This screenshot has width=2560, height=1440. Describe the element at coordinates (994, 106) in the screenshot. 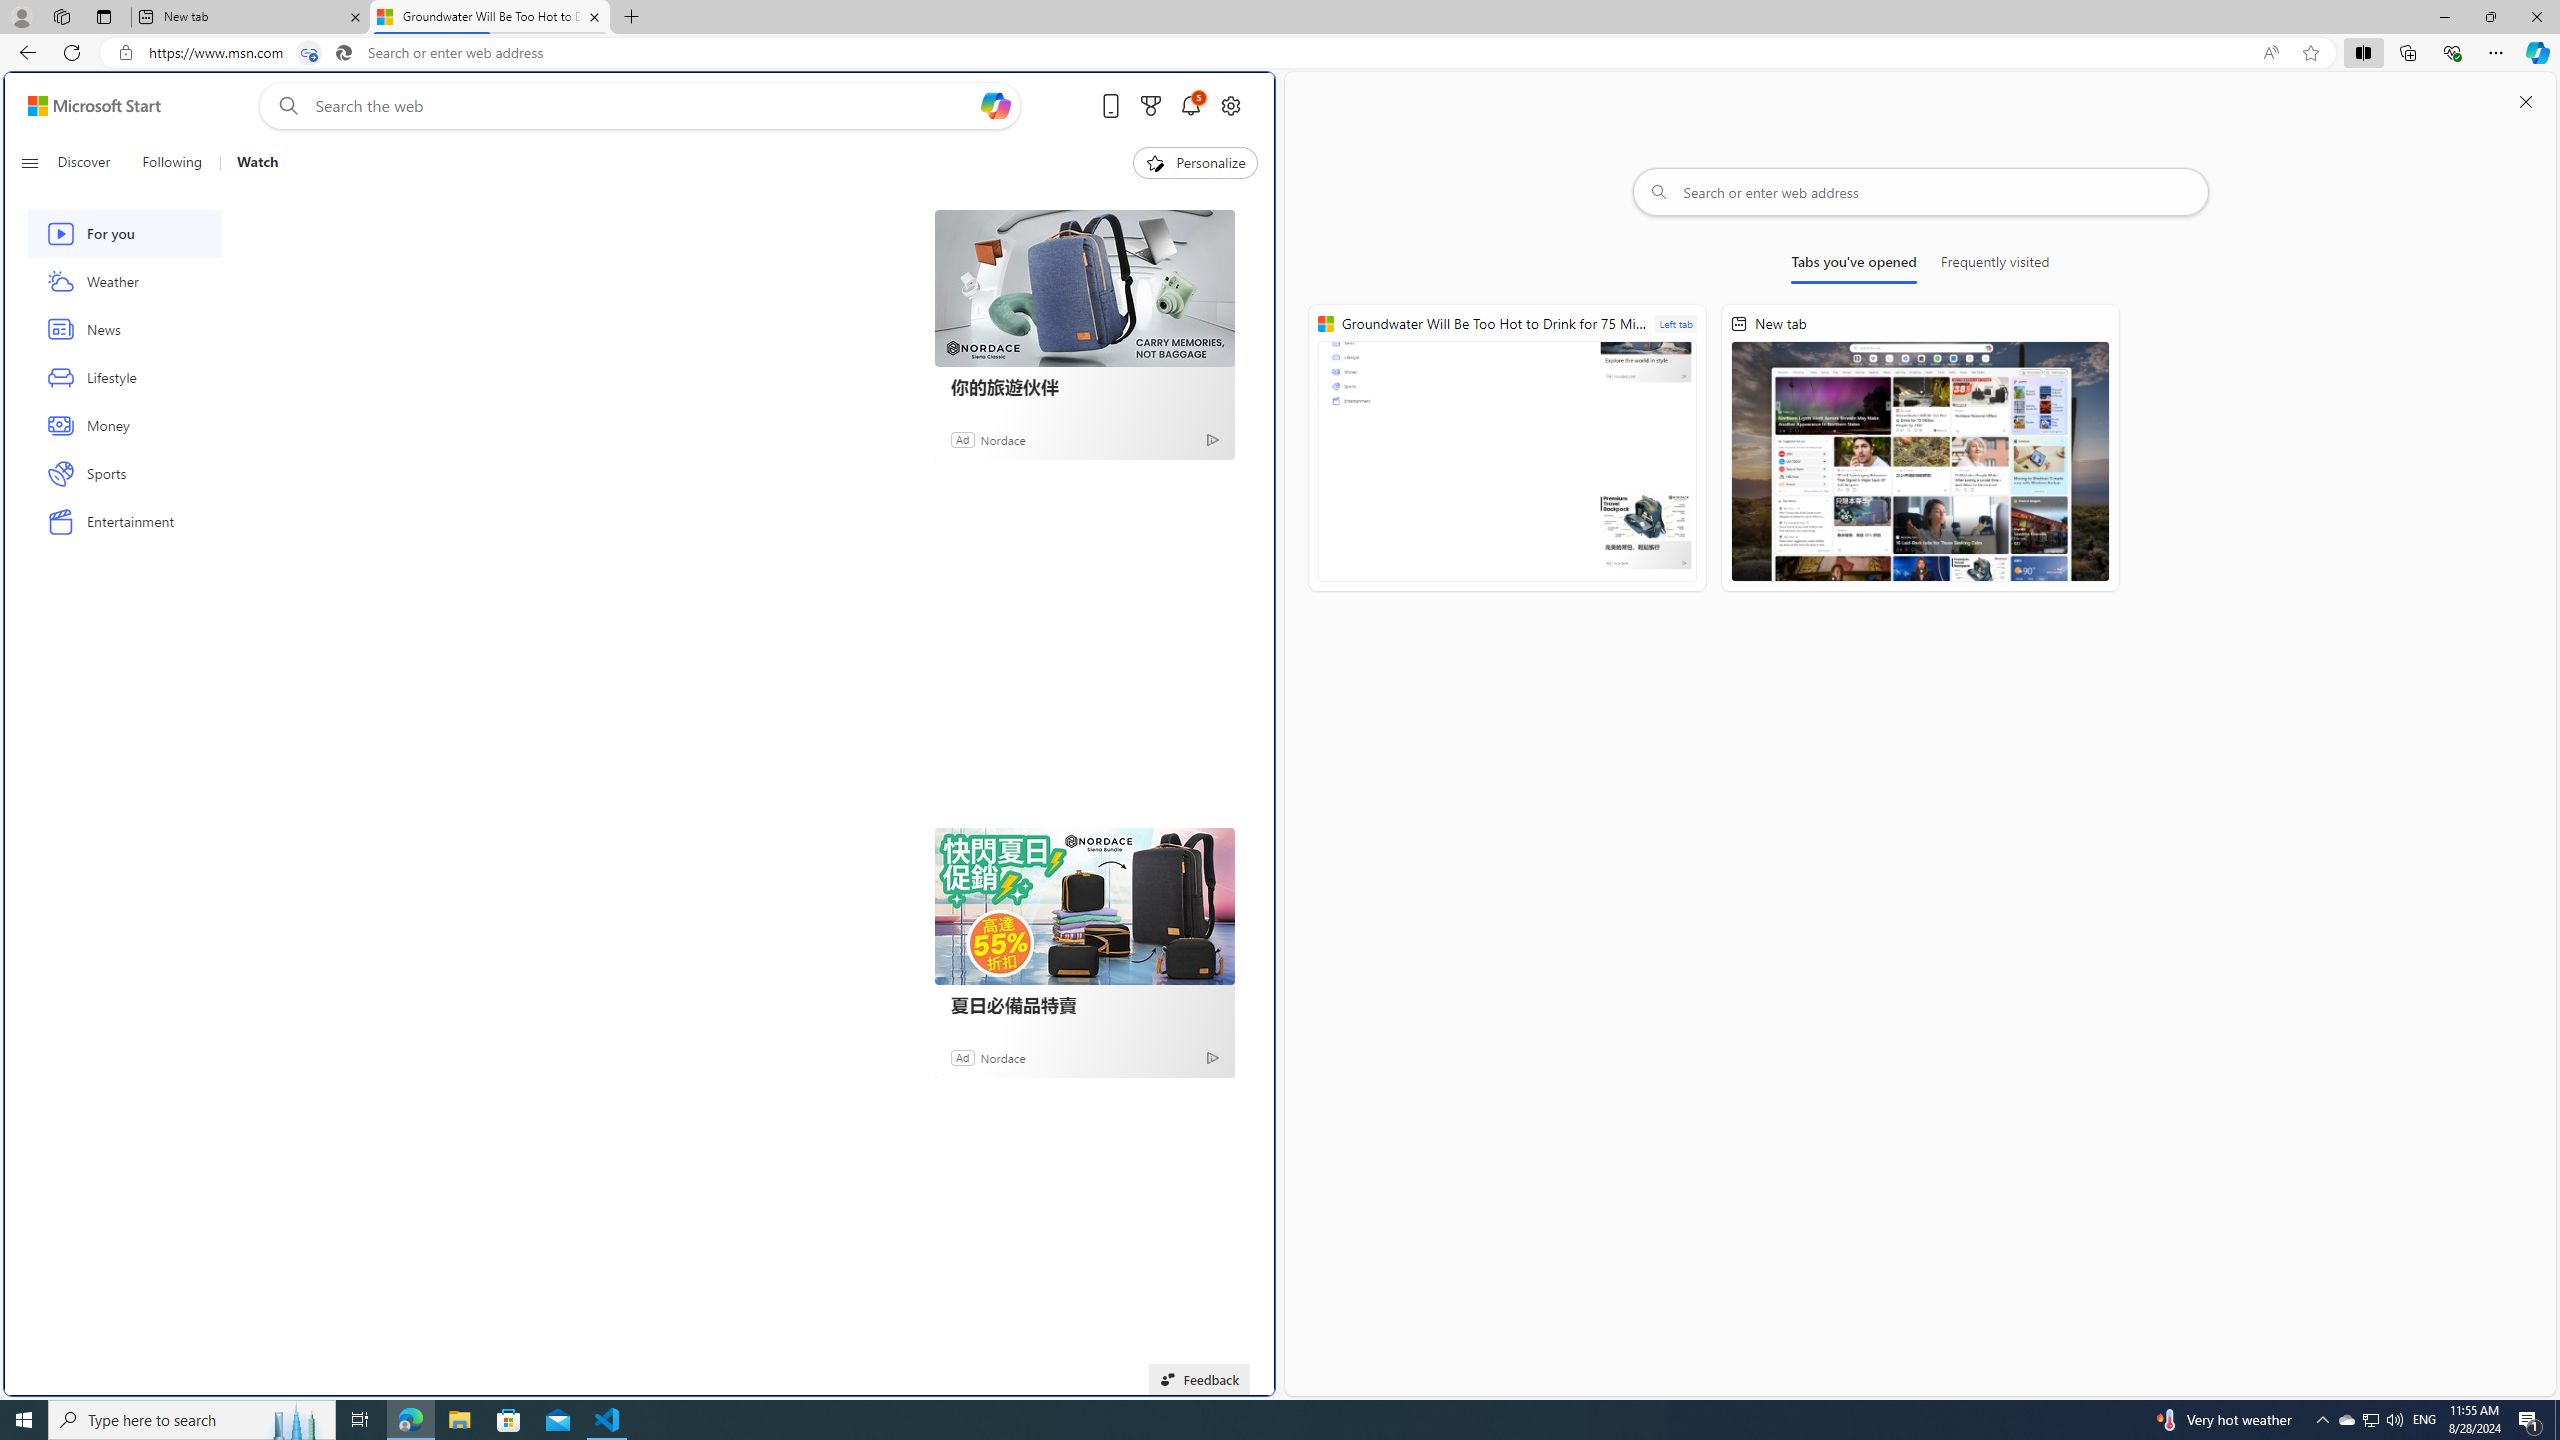

I see `Open Copilot` at that location.